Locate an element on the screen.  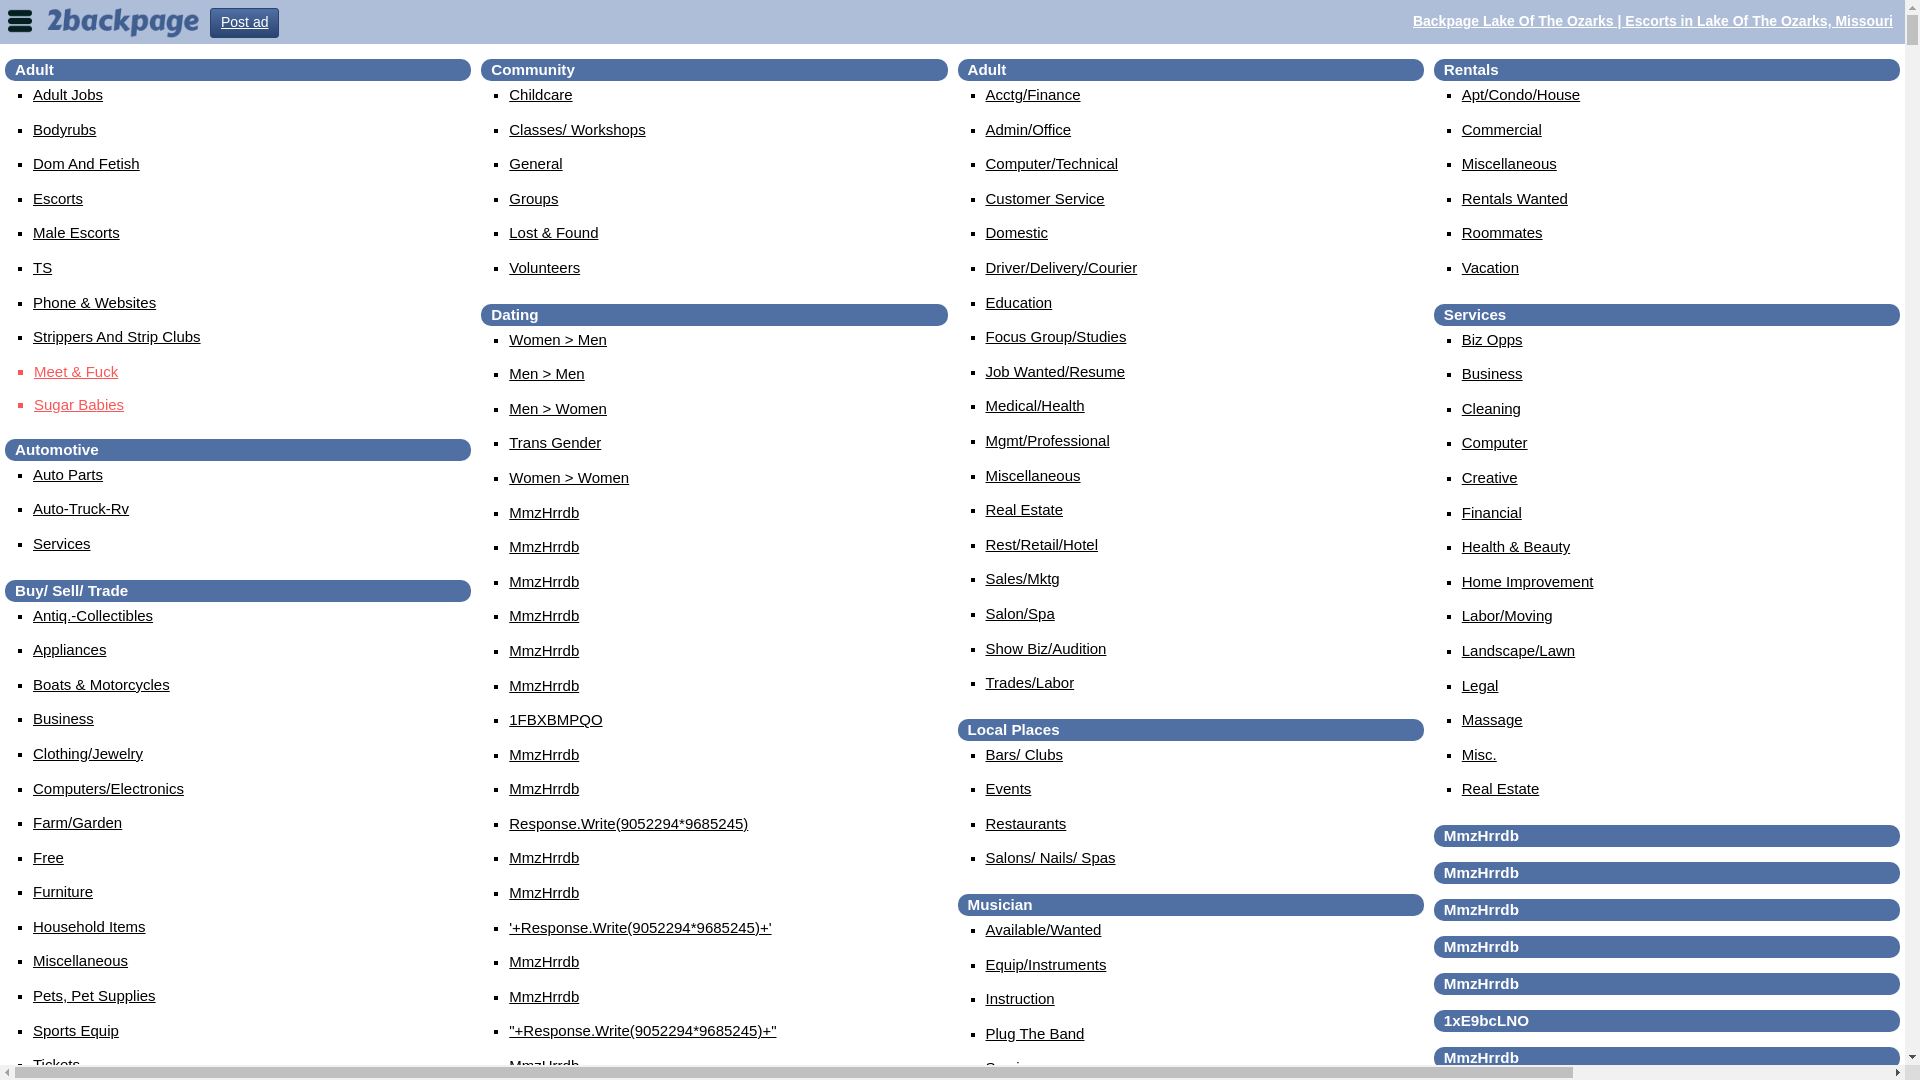
Real Estate is located at coordinates (1501, 788).